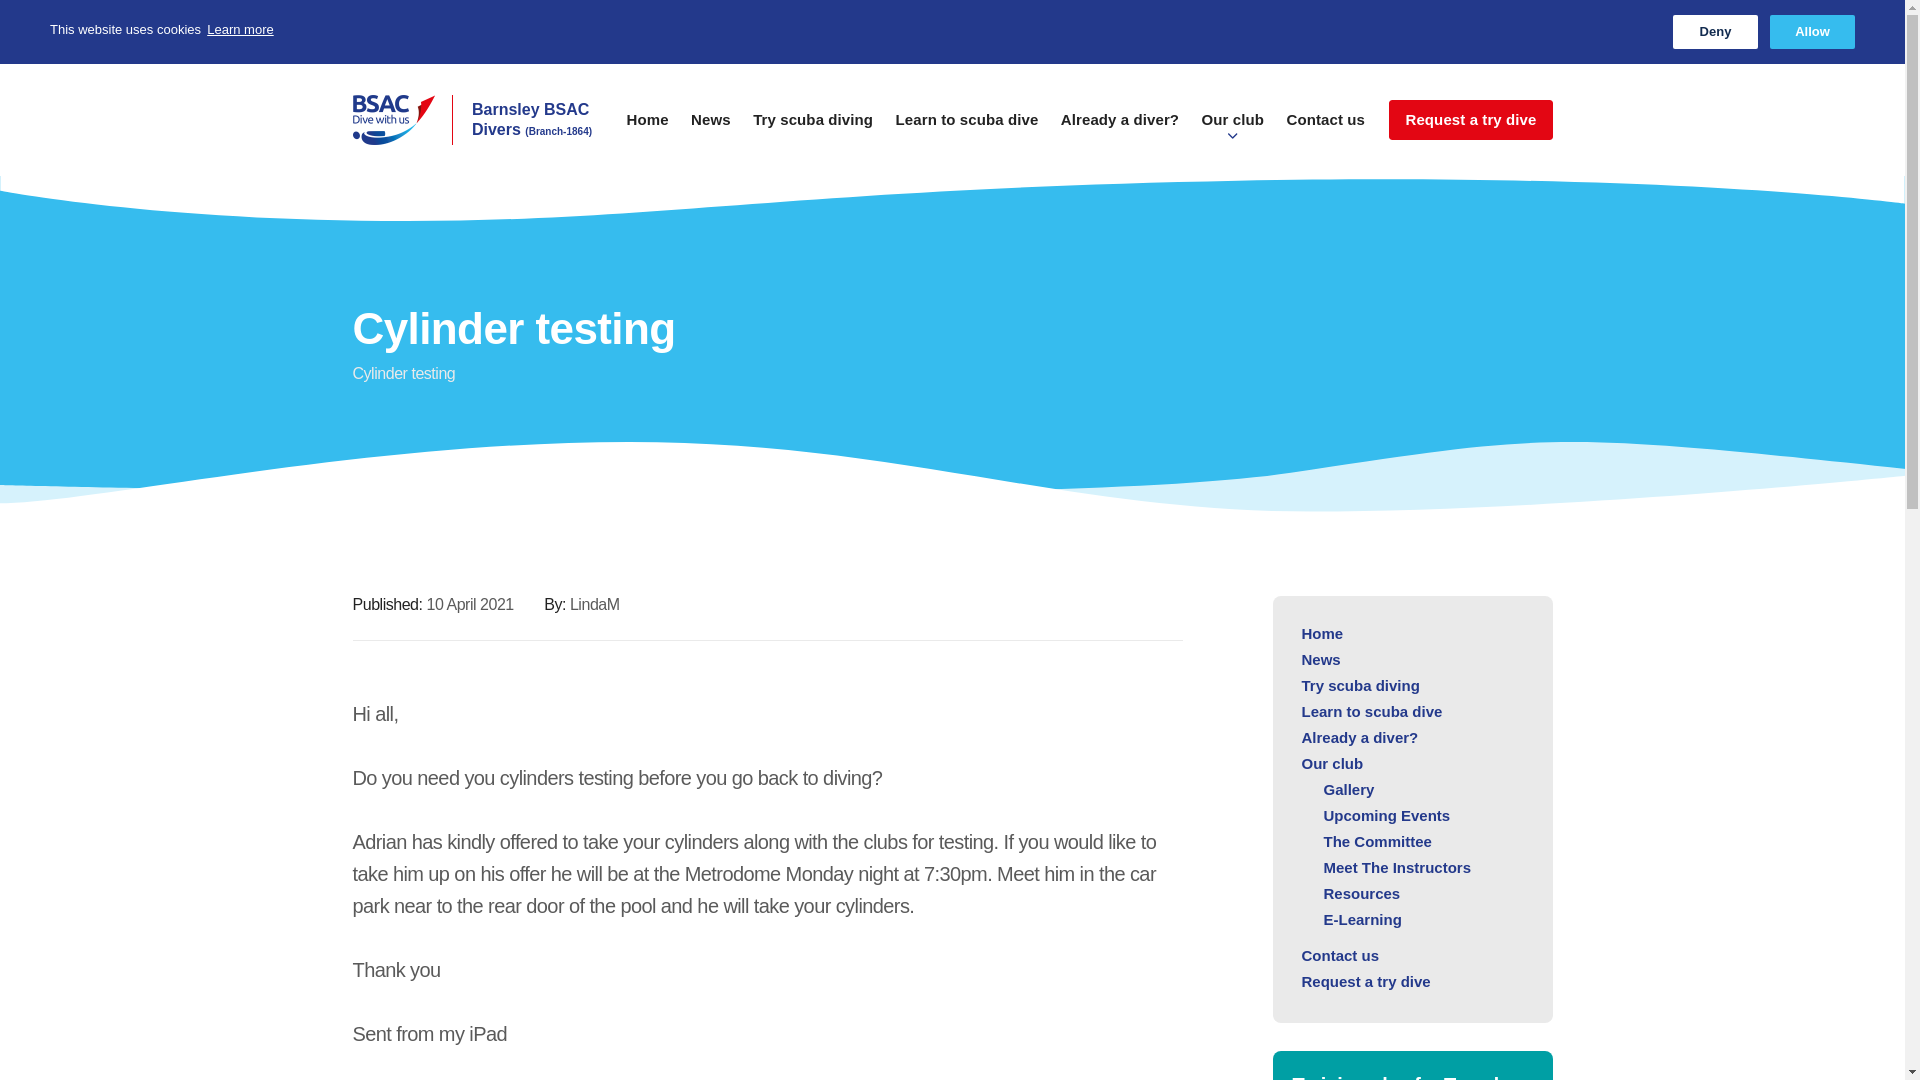  Describe the element at coordinates (240, 30) in the screenshot. I see `Learn more` at that location.